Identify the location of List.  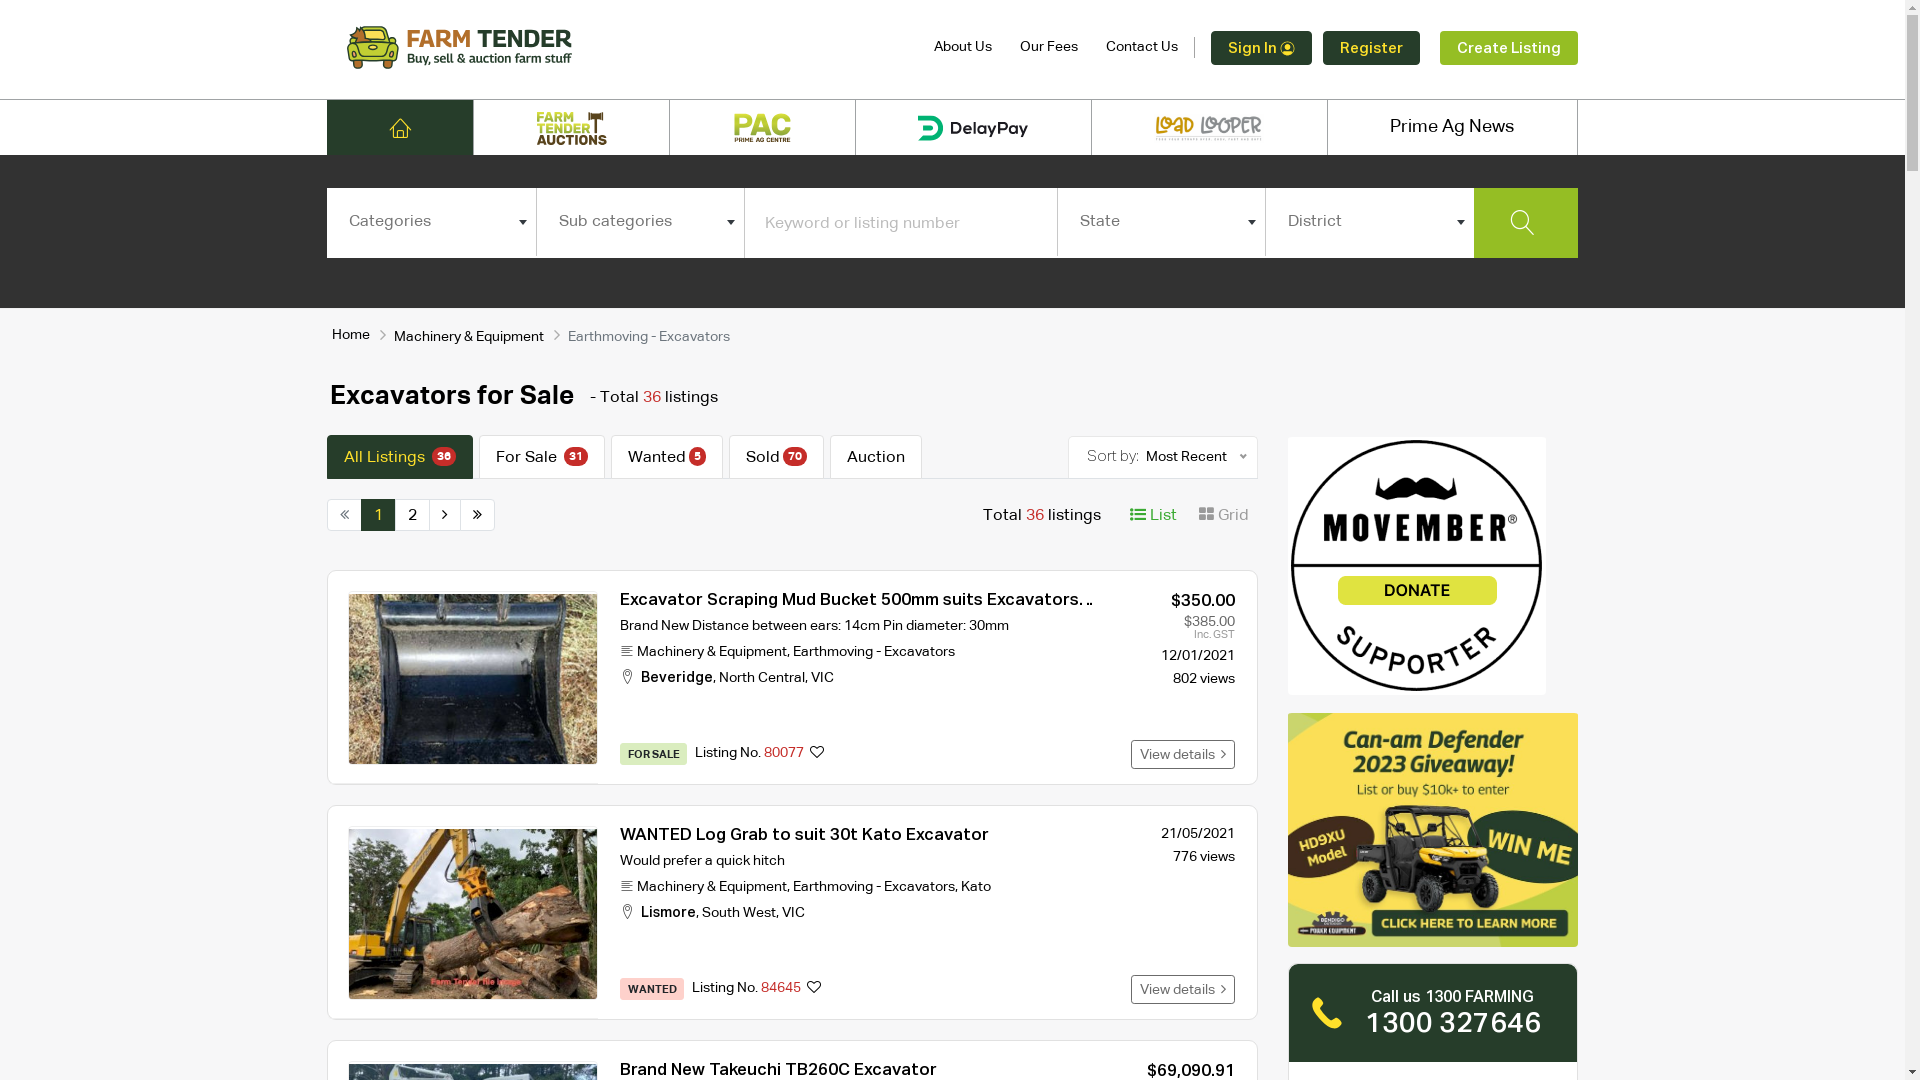
(1154, 515).